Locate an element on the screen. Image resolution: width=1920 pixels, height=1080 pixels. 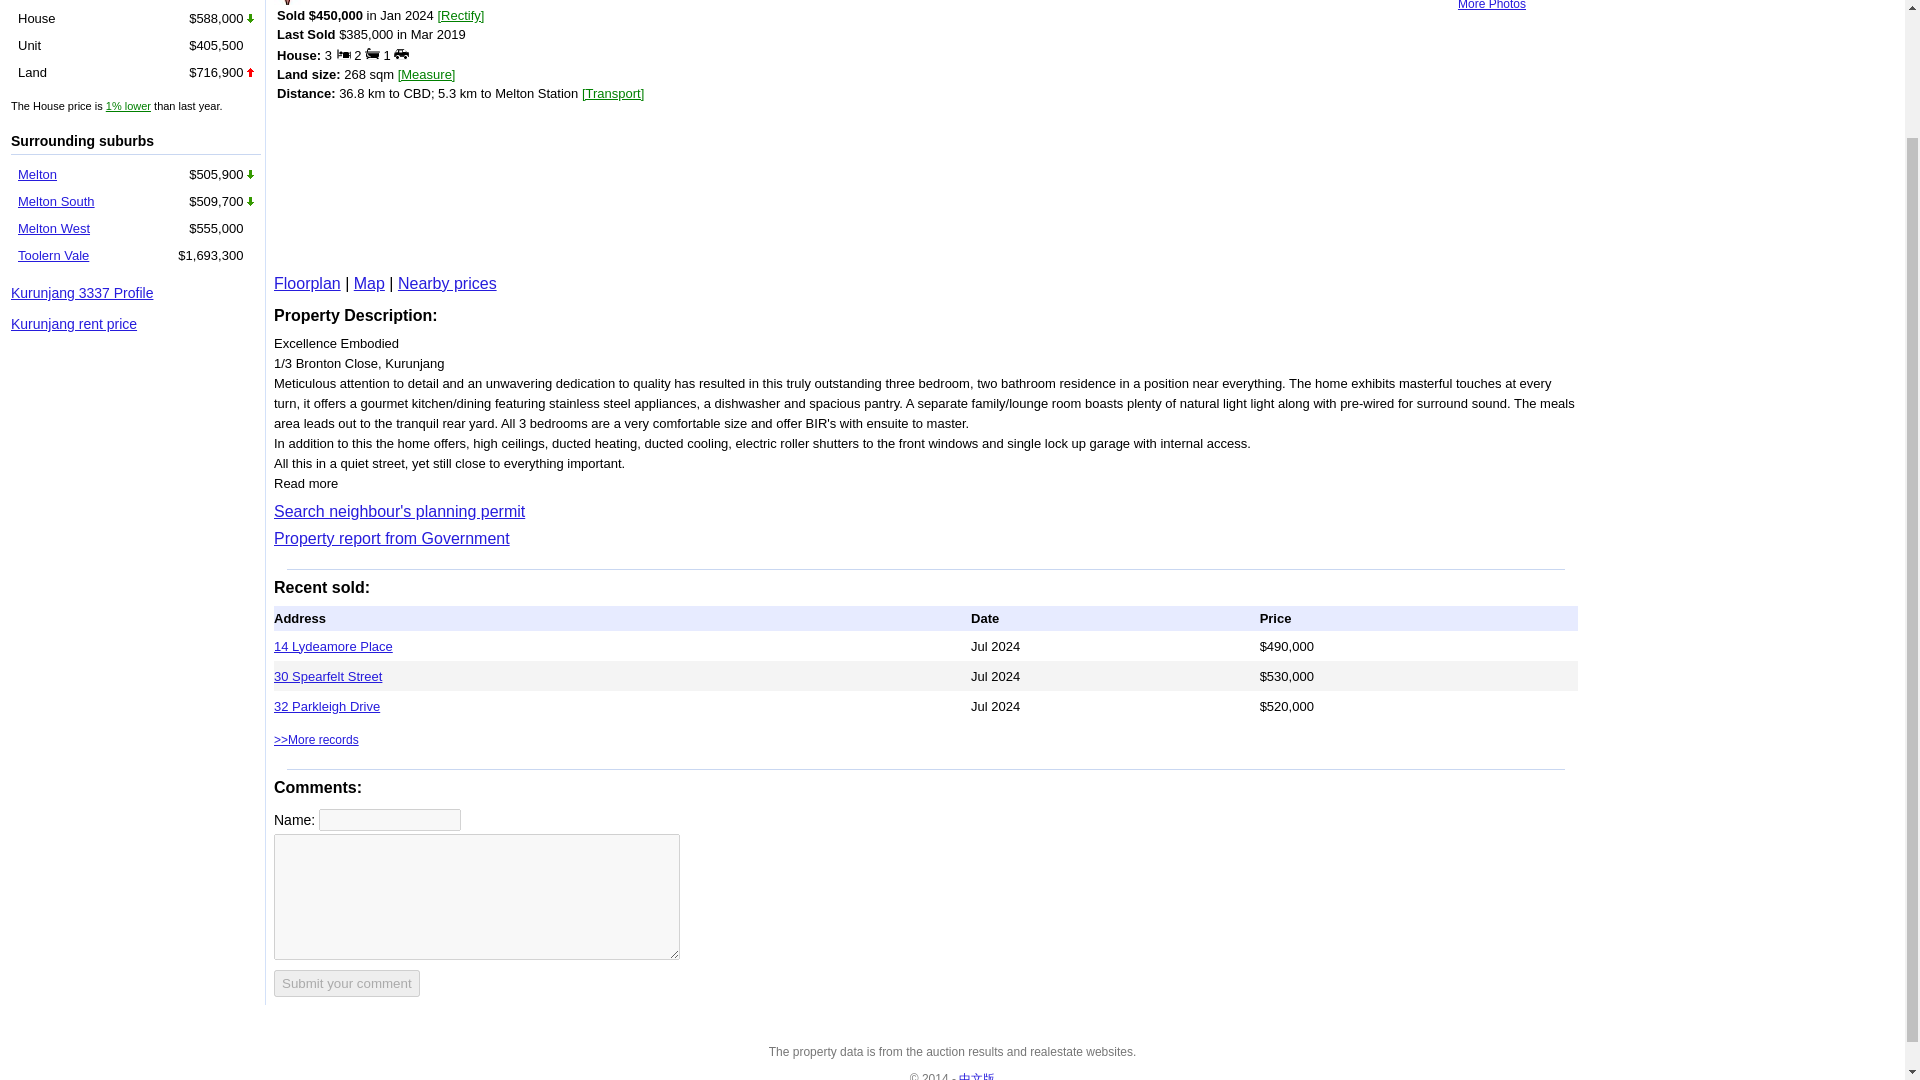
Advertisement is located at coordinates (570, 187).